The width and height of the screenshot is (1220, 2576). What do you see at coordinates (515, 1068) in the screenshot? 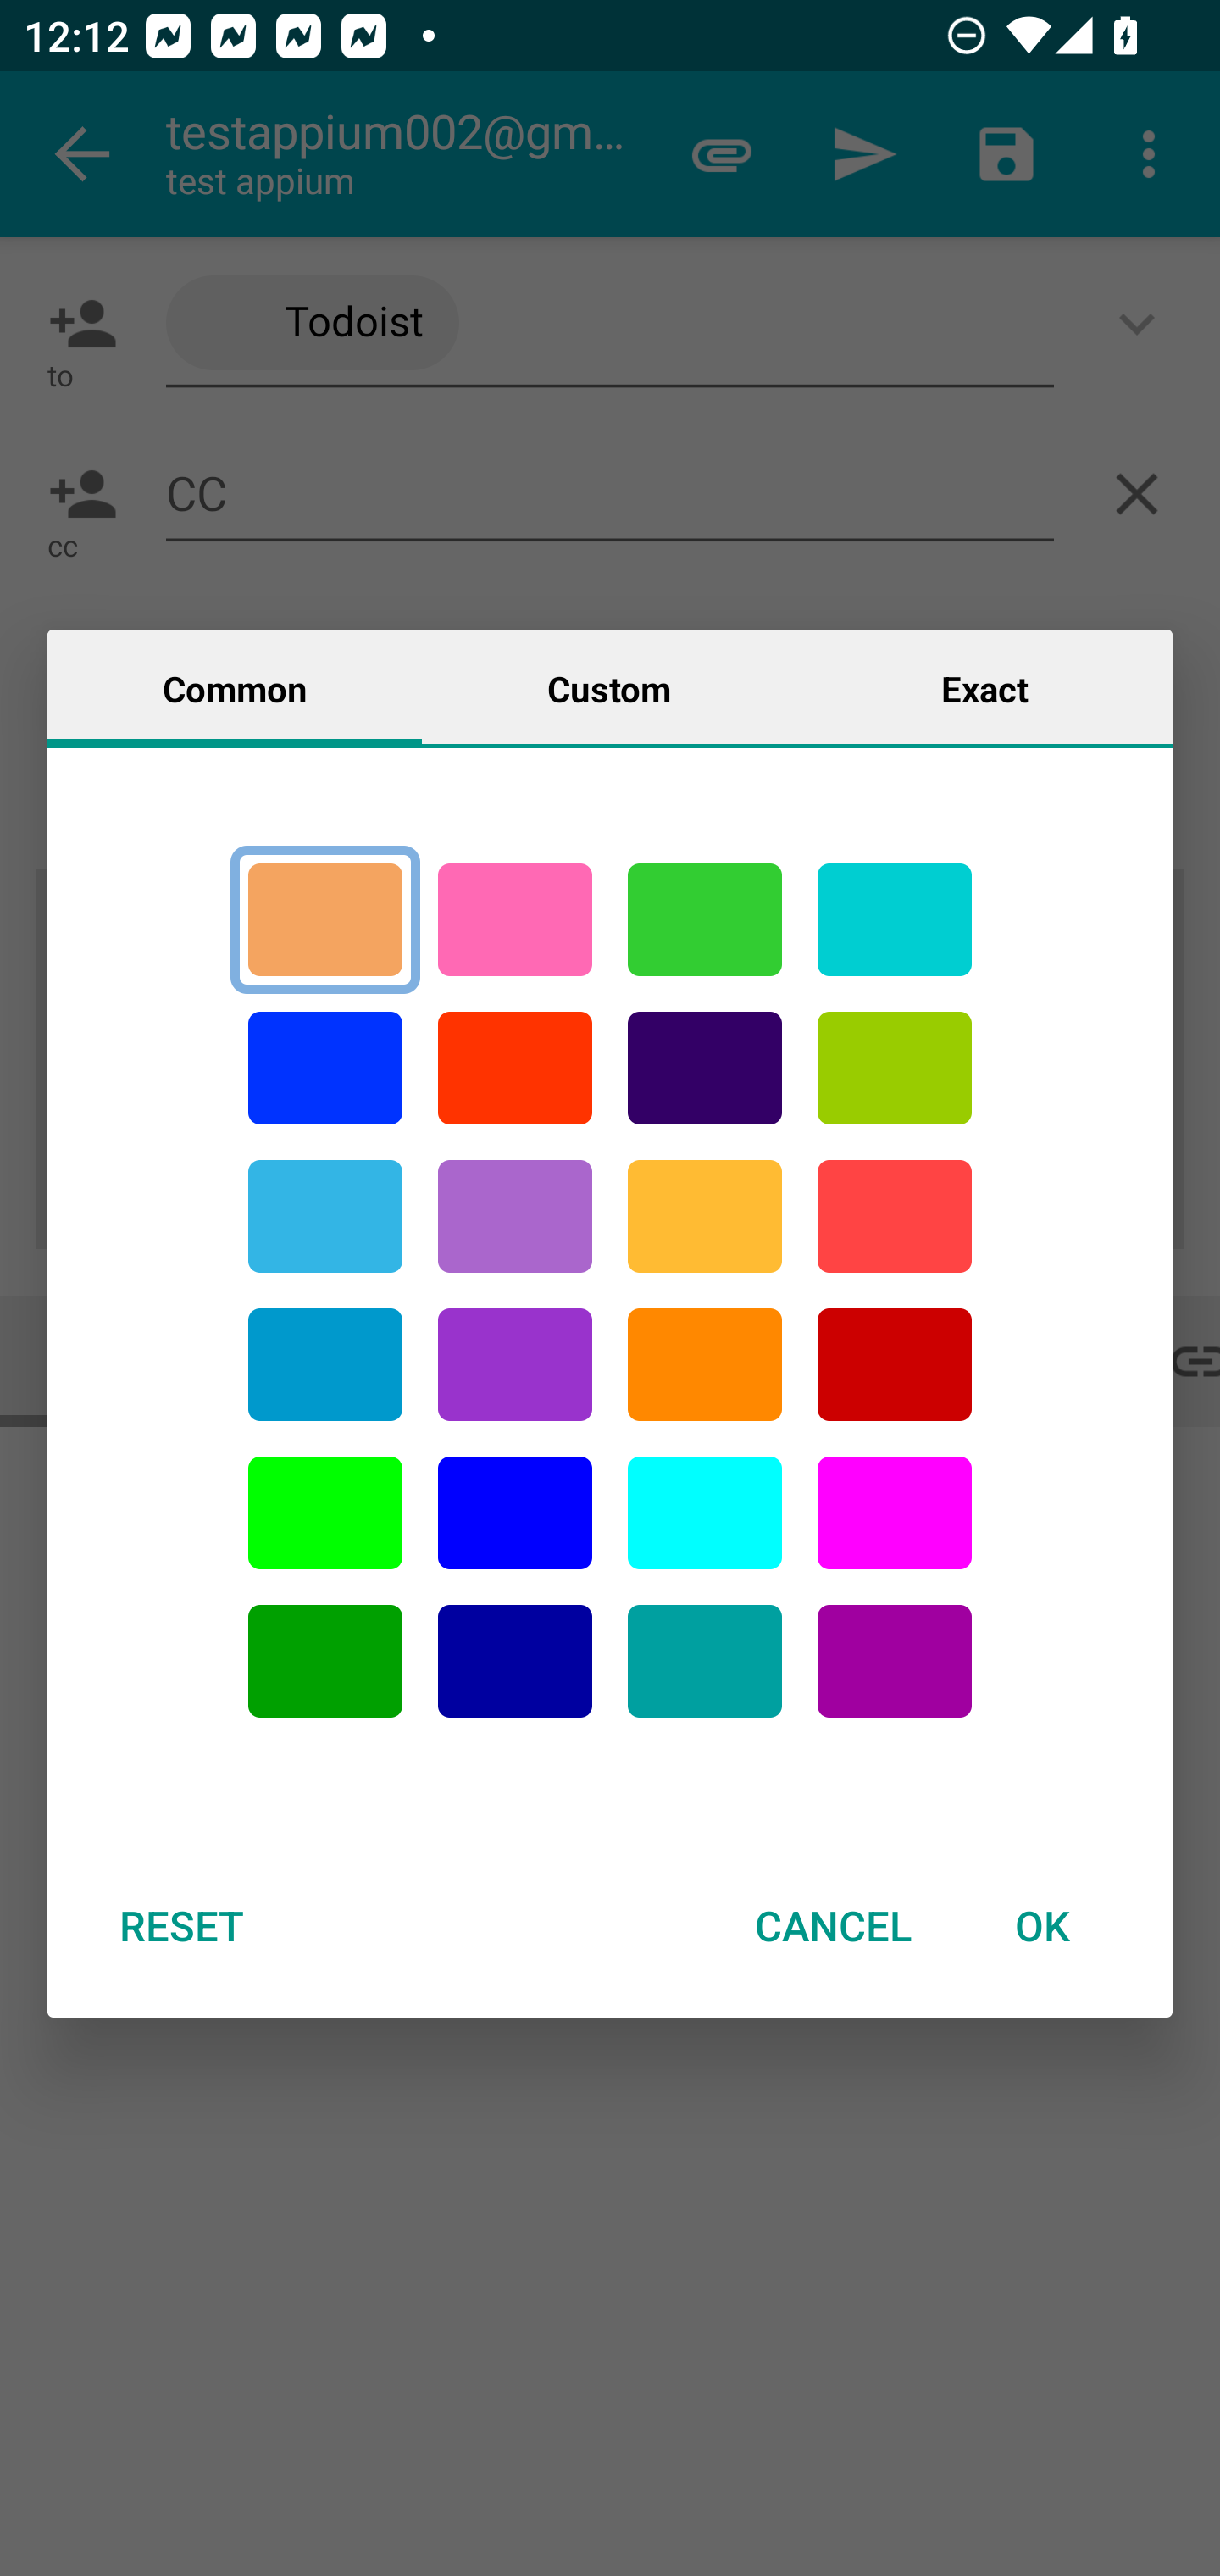
I see `Red` at bounding box center [515, 1068].